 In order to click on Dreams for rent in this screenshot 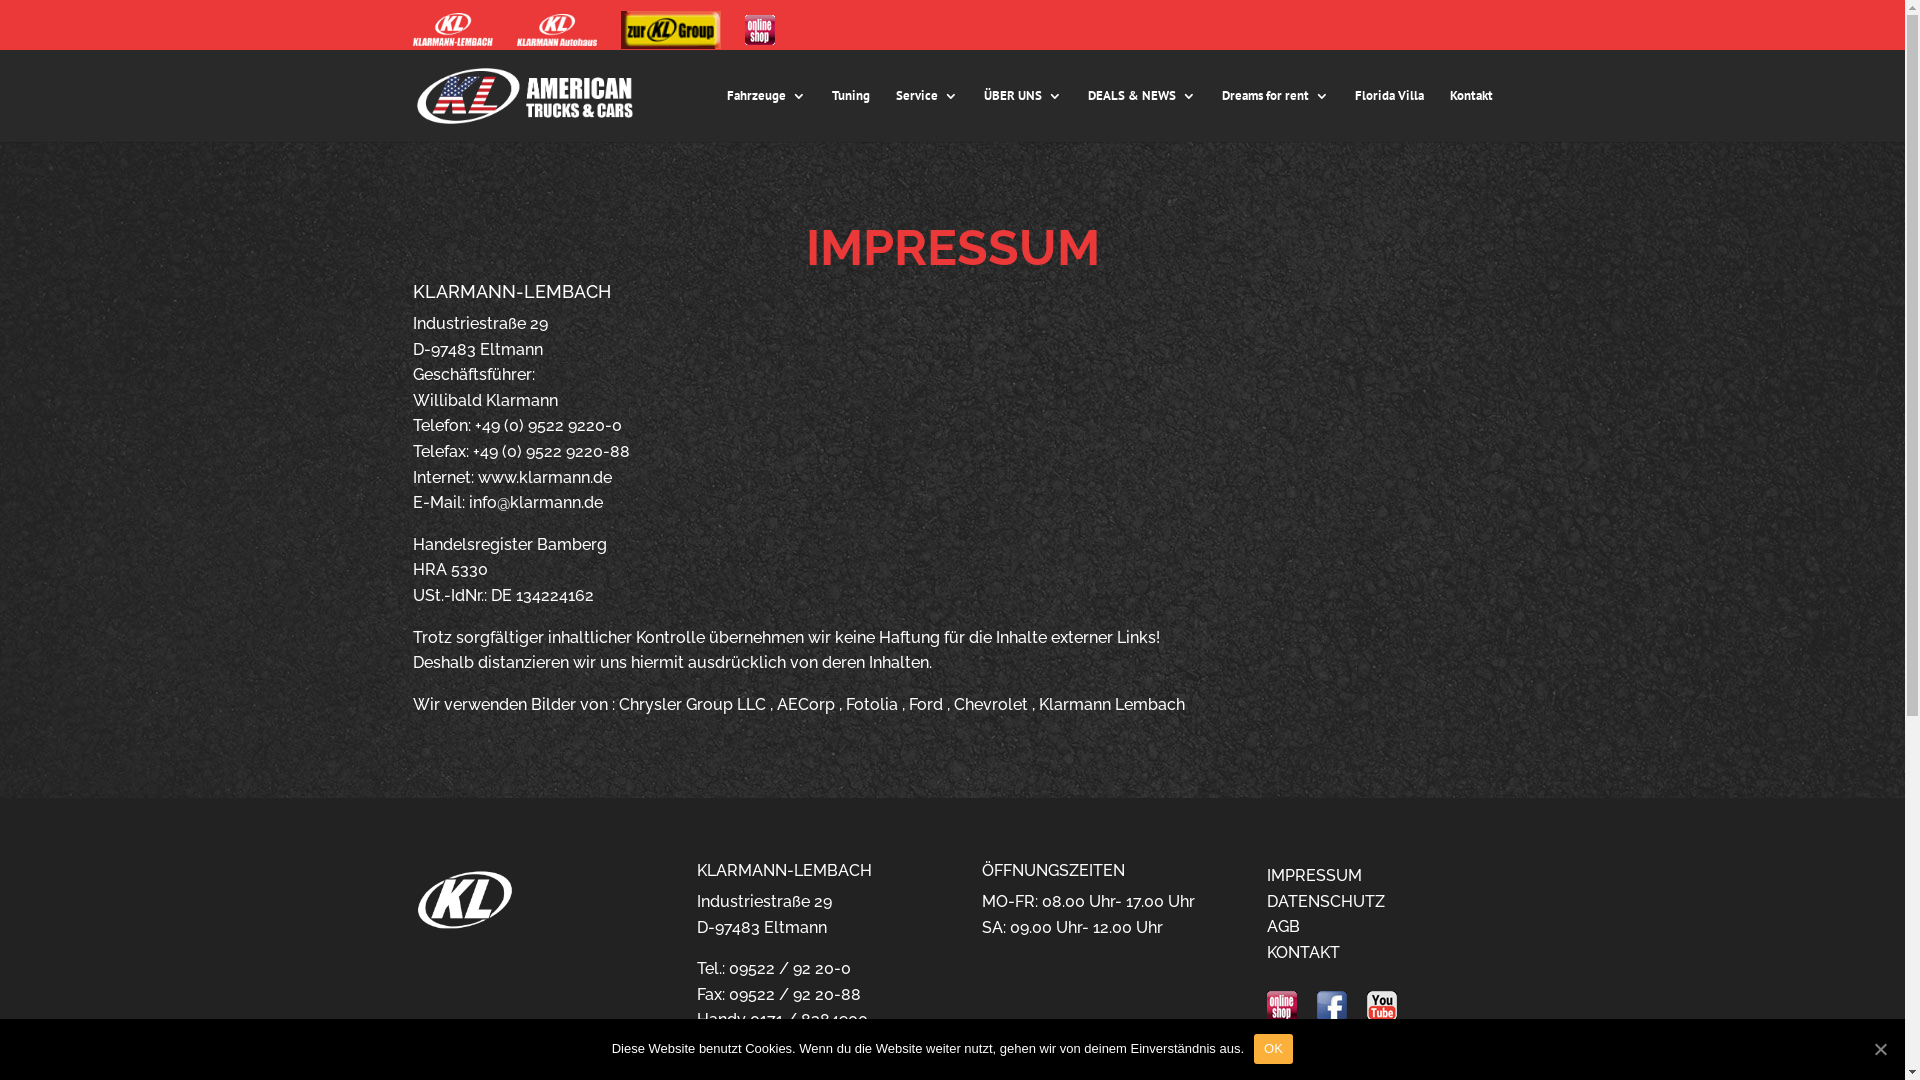, I will do `click(1276, 116)`.